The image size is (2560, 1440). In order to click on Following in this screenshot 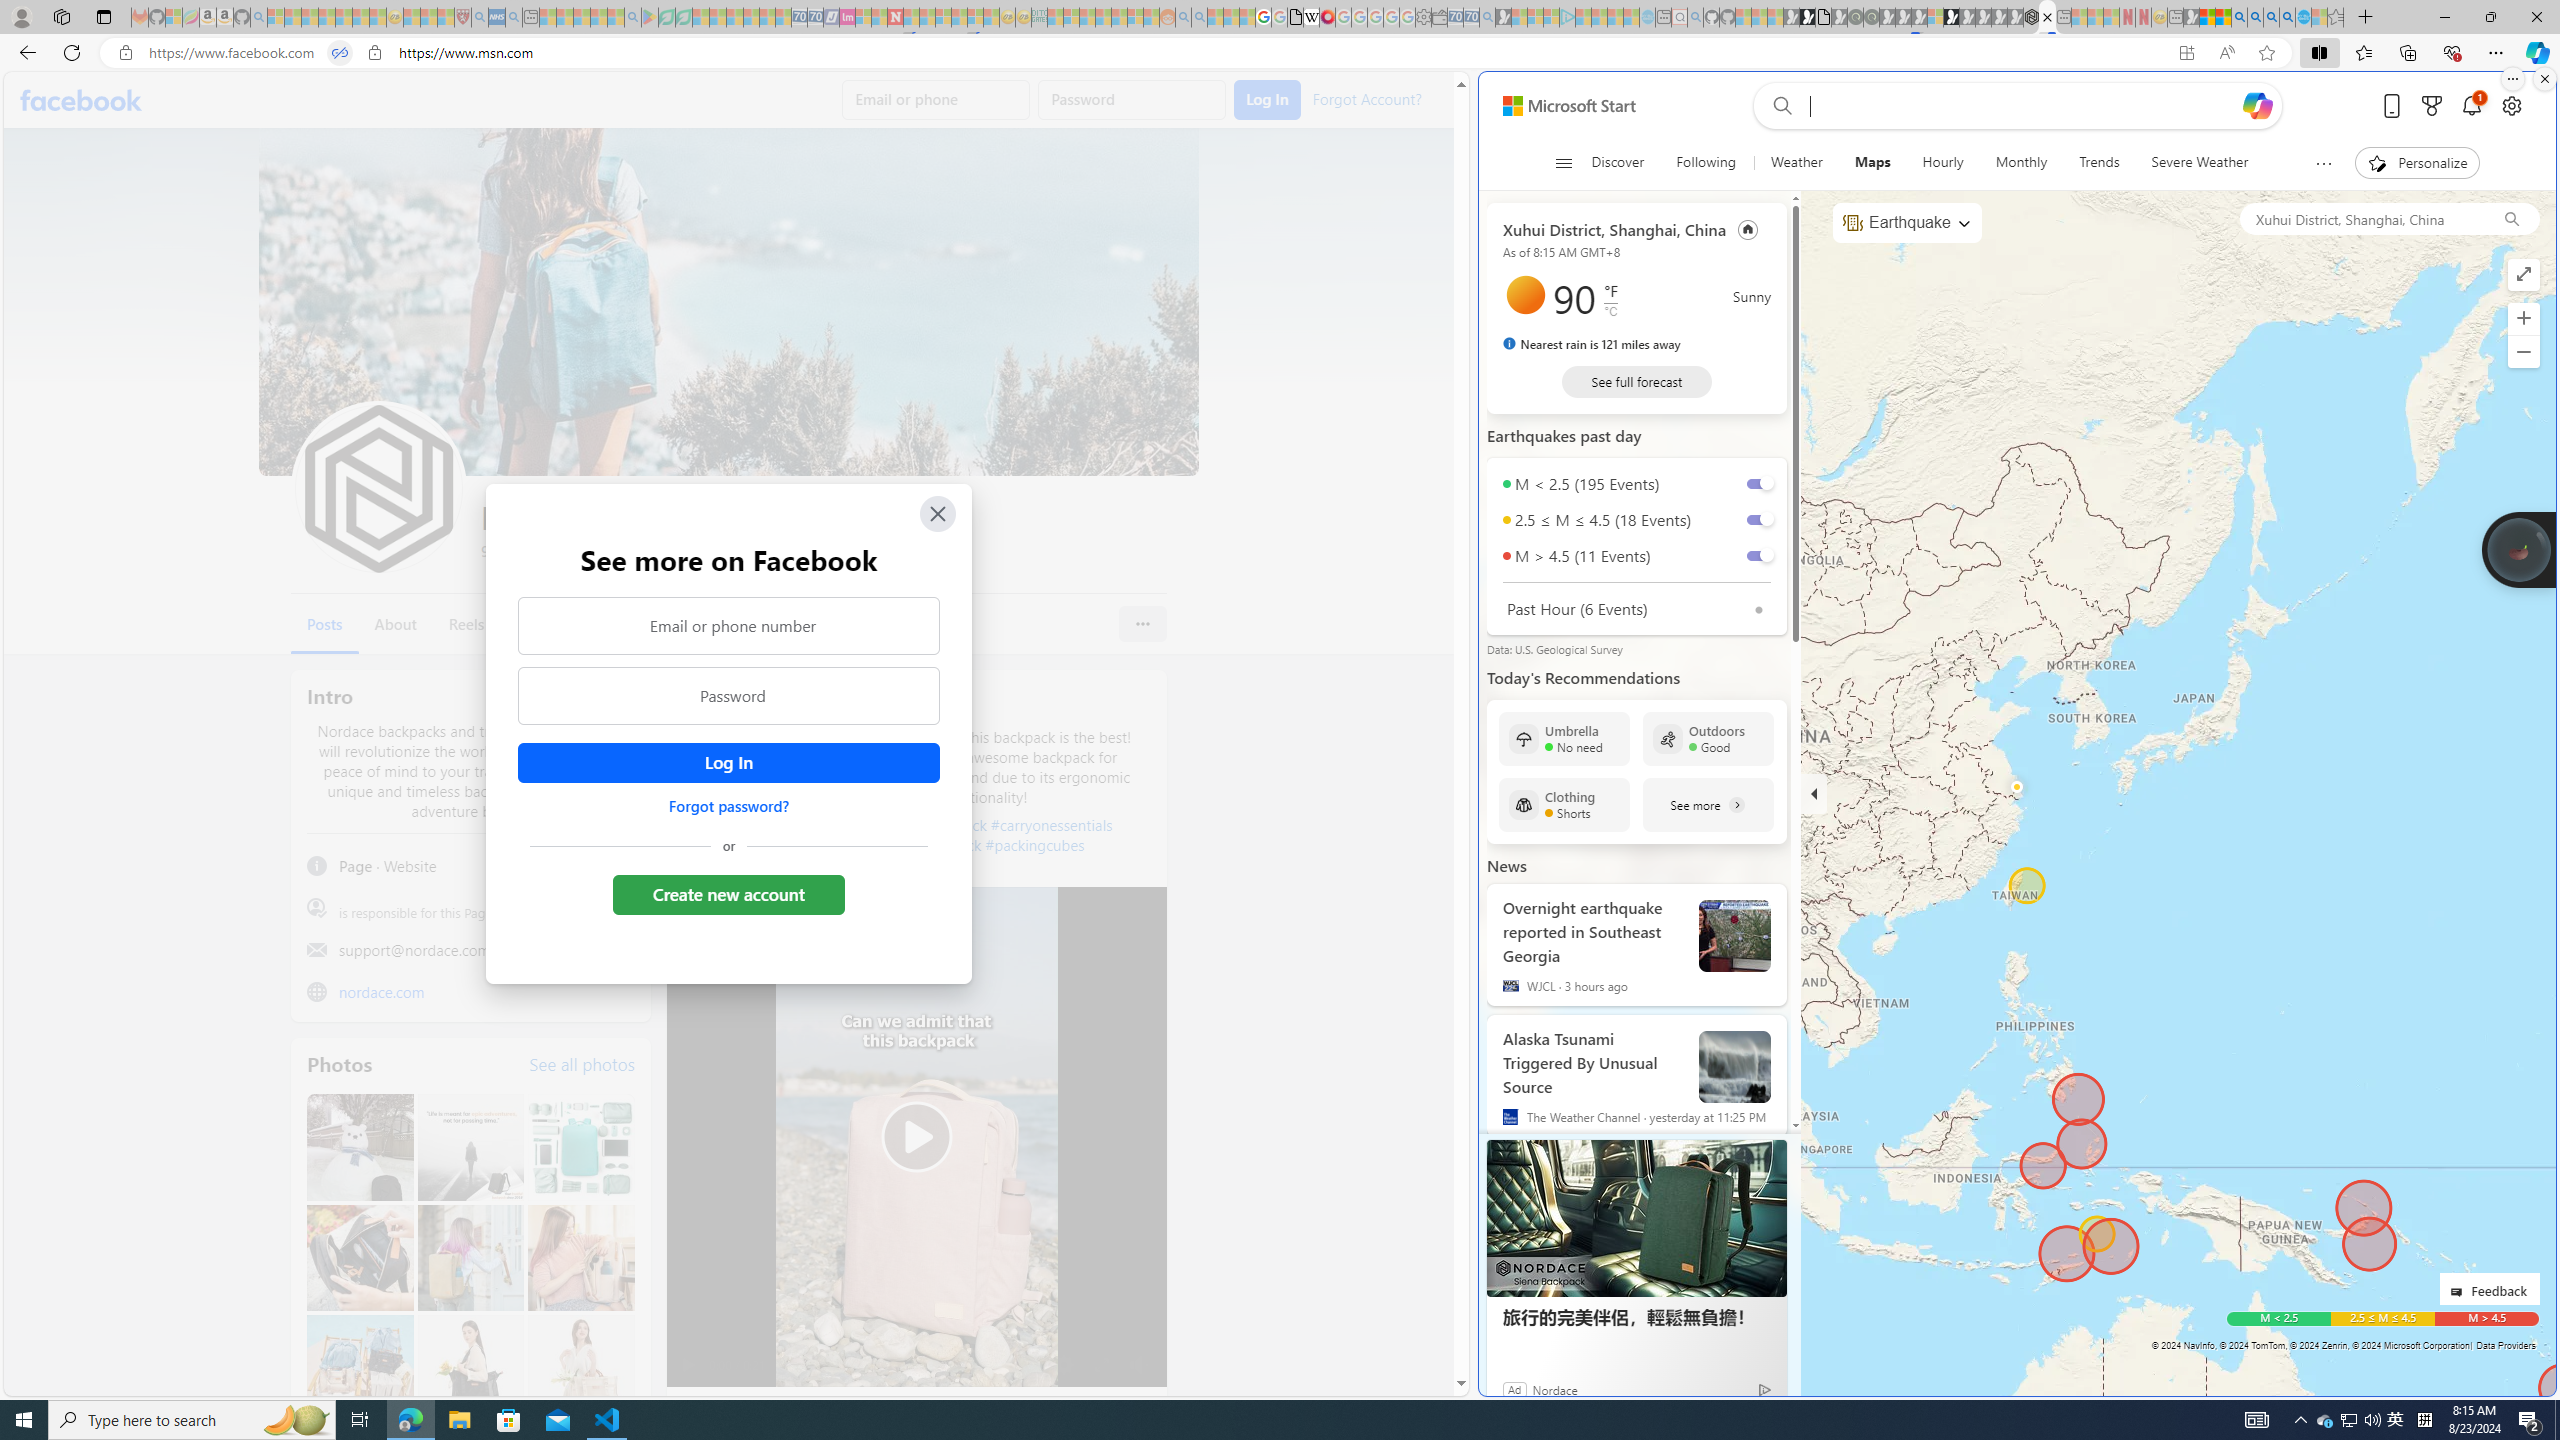, I will do `click(1707, 163)`.